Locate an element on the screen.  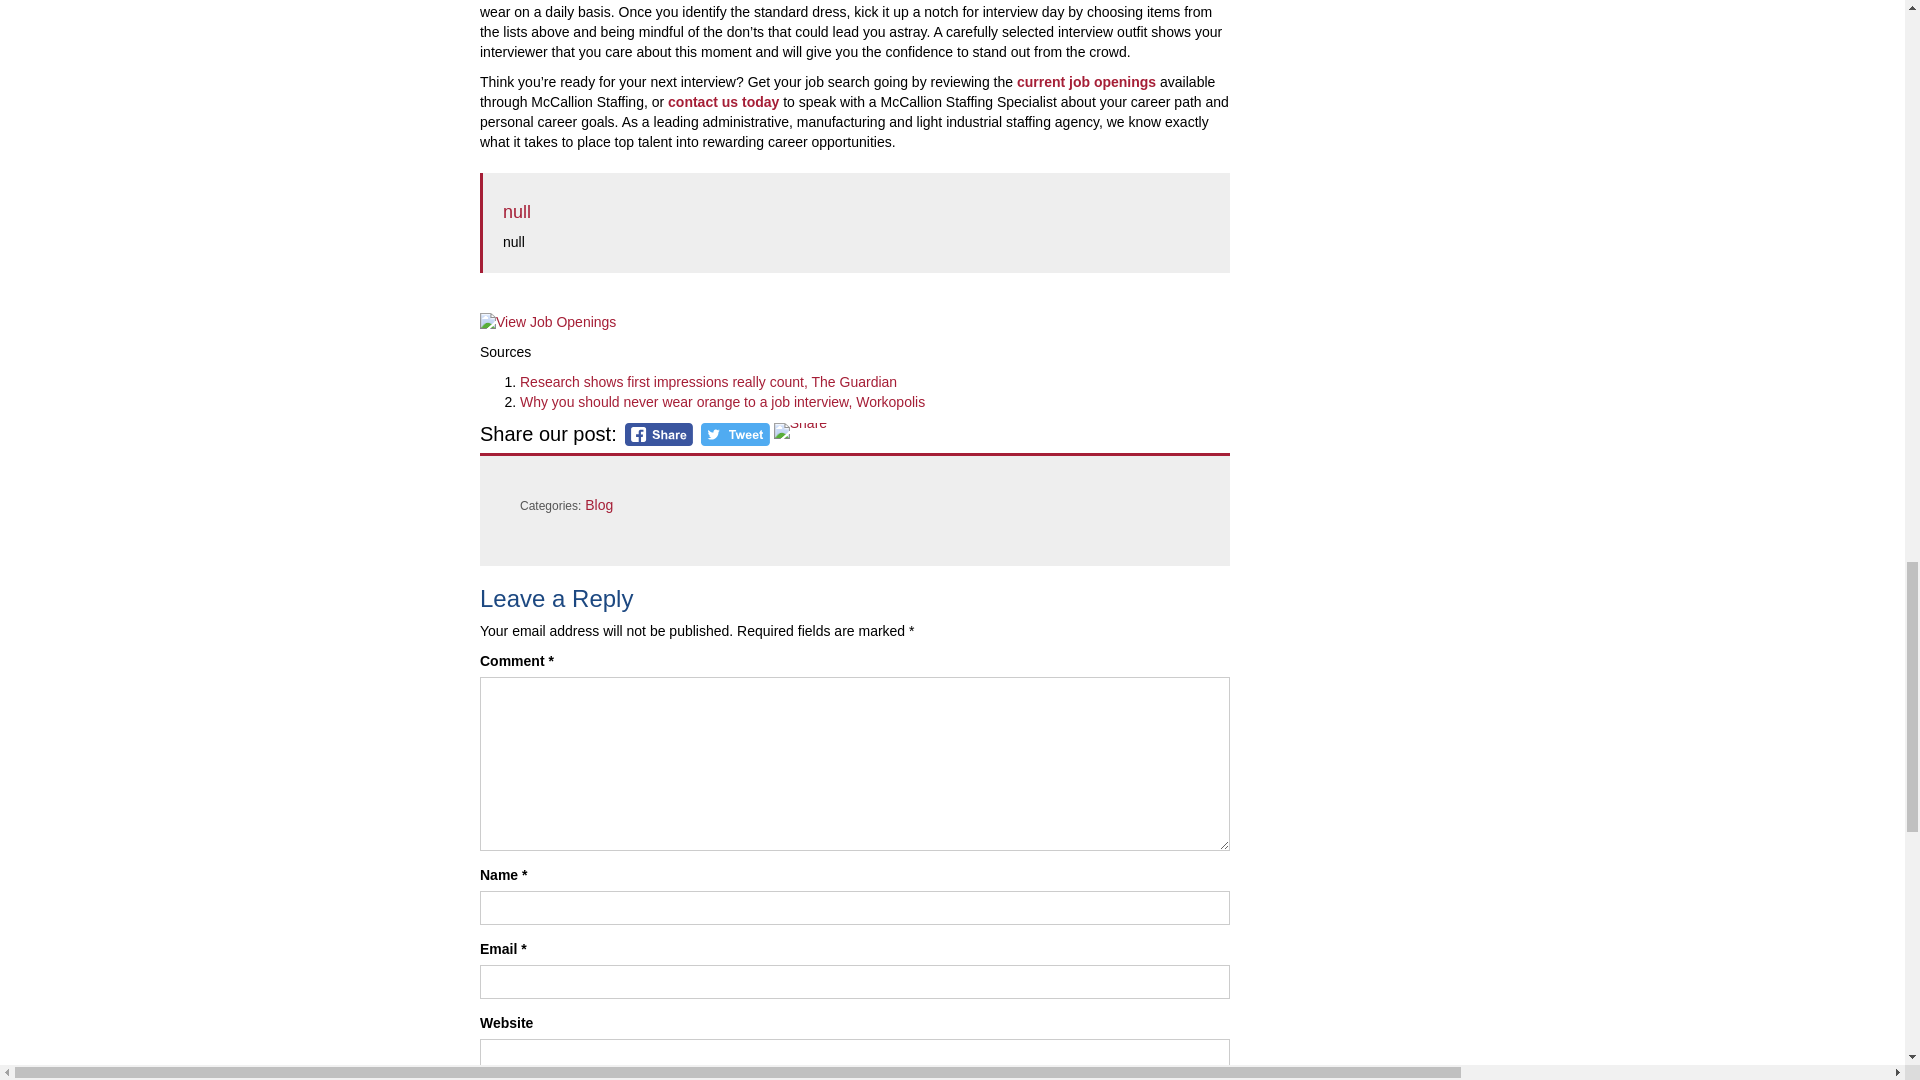
Tweet is located at coordinates (734, 434).